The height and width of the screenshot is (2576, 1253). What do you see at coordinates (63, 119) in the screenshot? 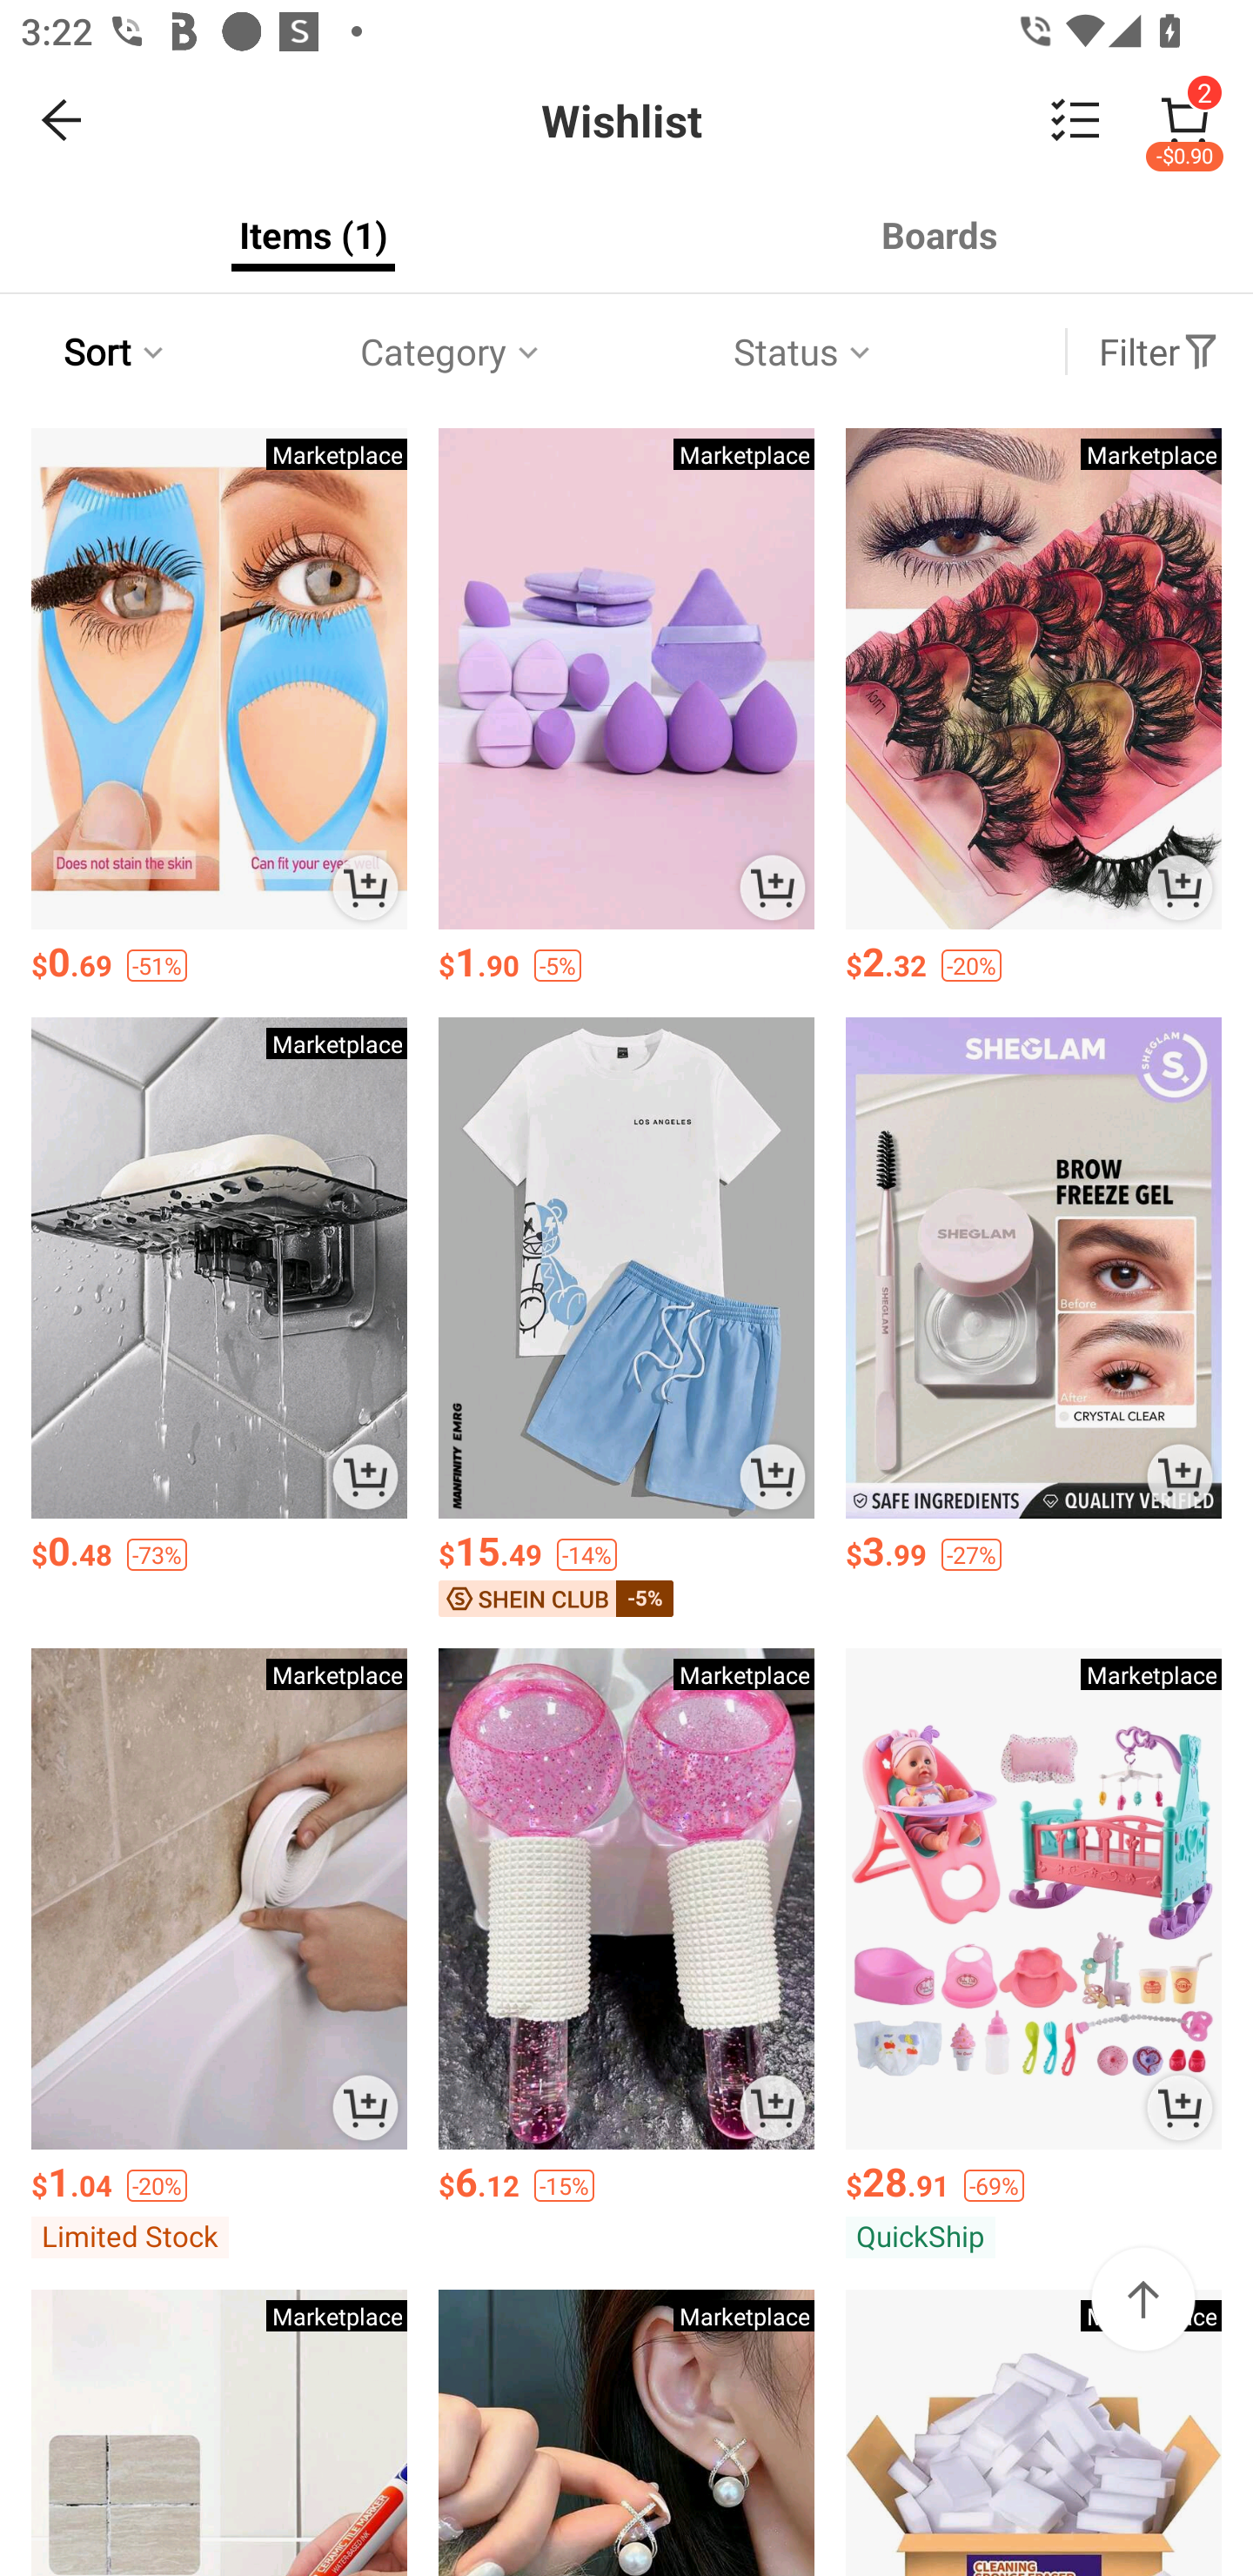
I see `BACK` at bounding box center [63, 119].